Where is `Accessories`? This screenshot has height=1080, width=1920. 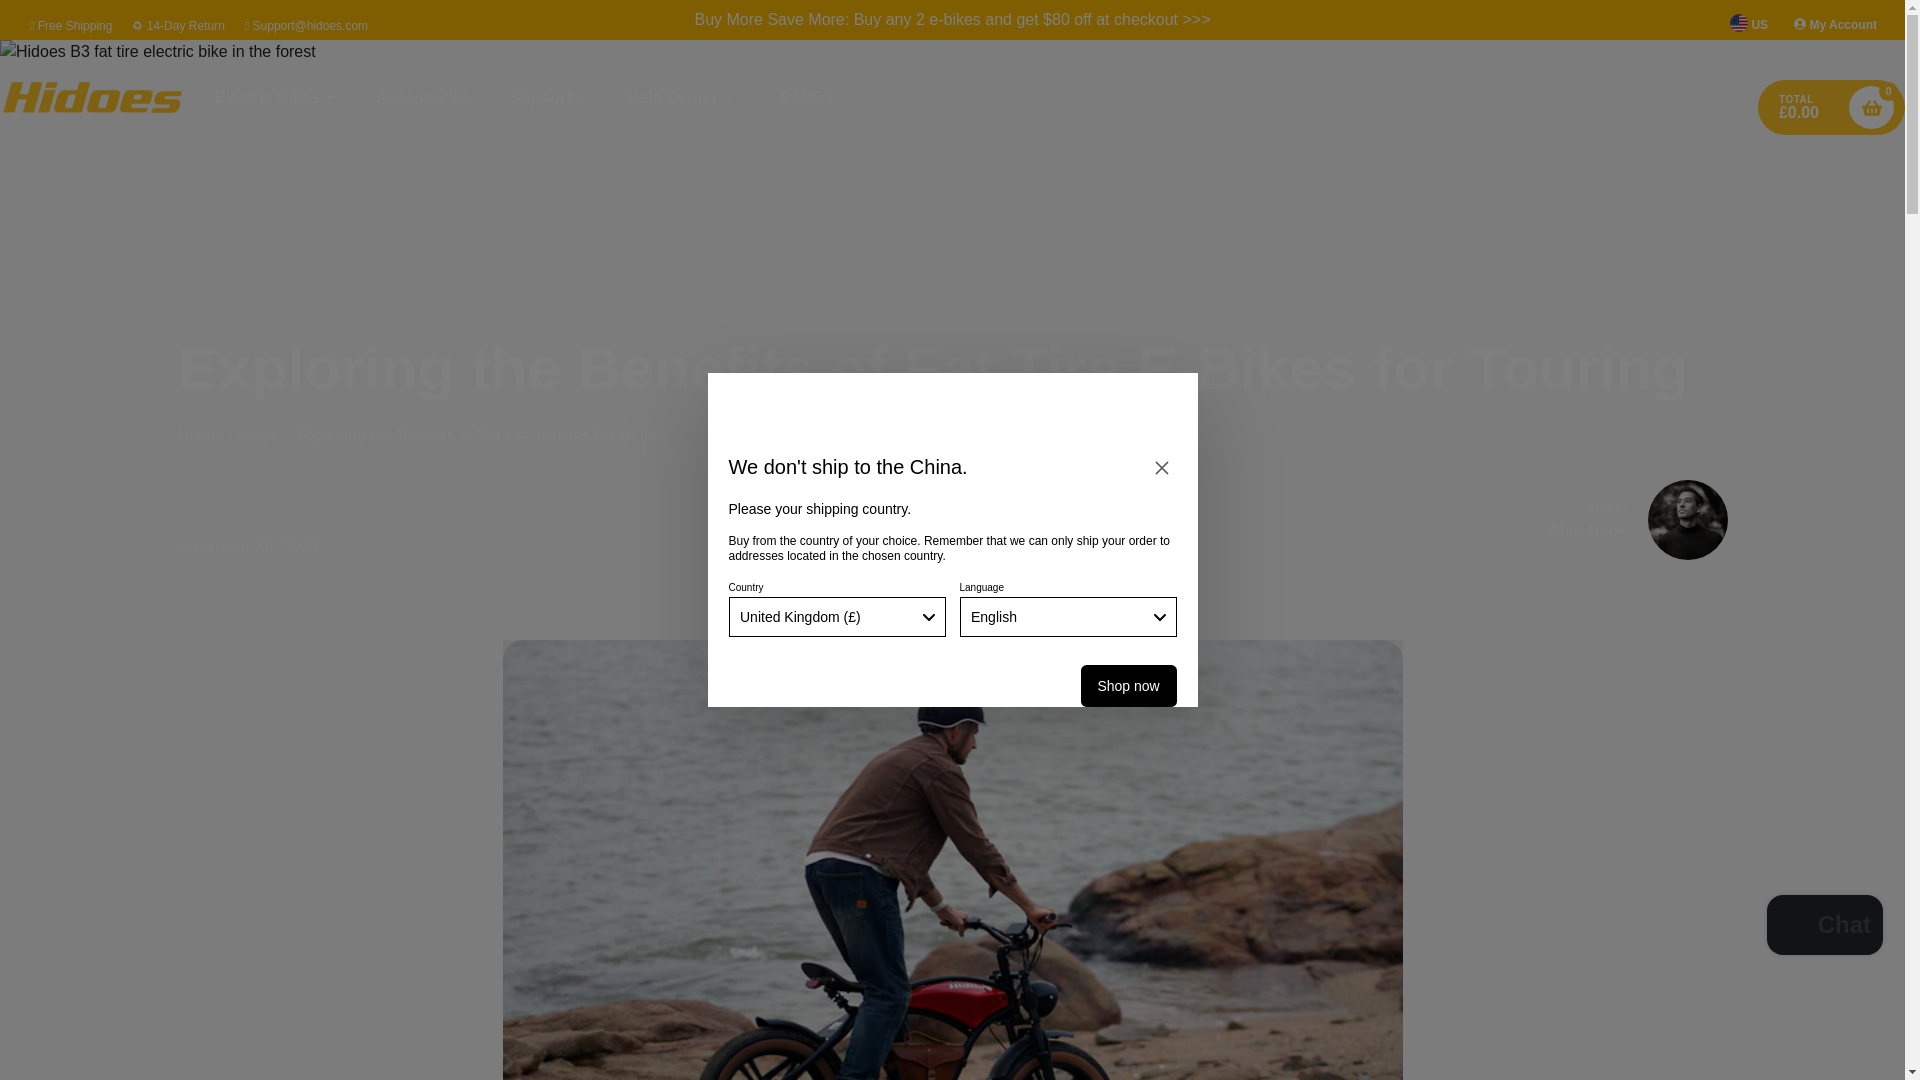
Accessories is located at coordinates (423, 98).